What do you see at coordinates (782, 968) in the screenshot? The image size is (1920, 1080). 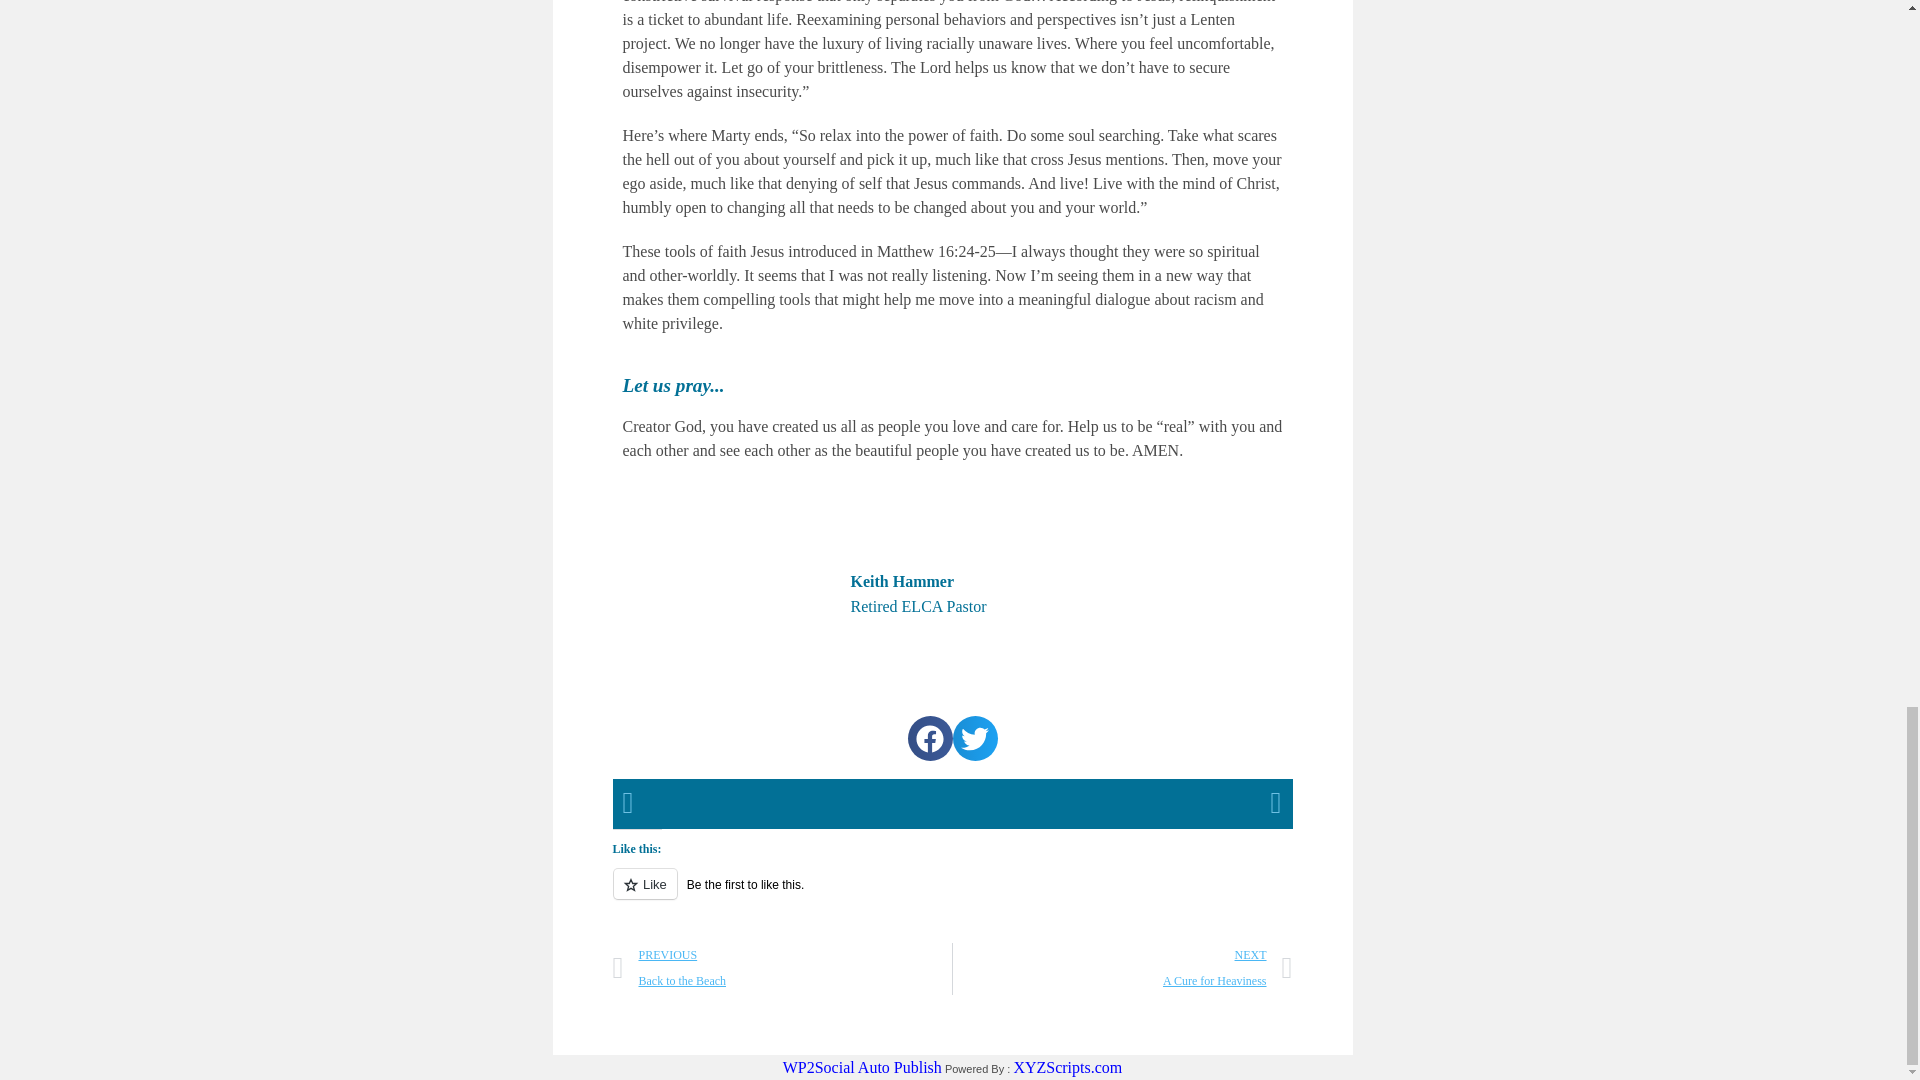 I see `Like or Reblog` at bounding box center [782, 968].